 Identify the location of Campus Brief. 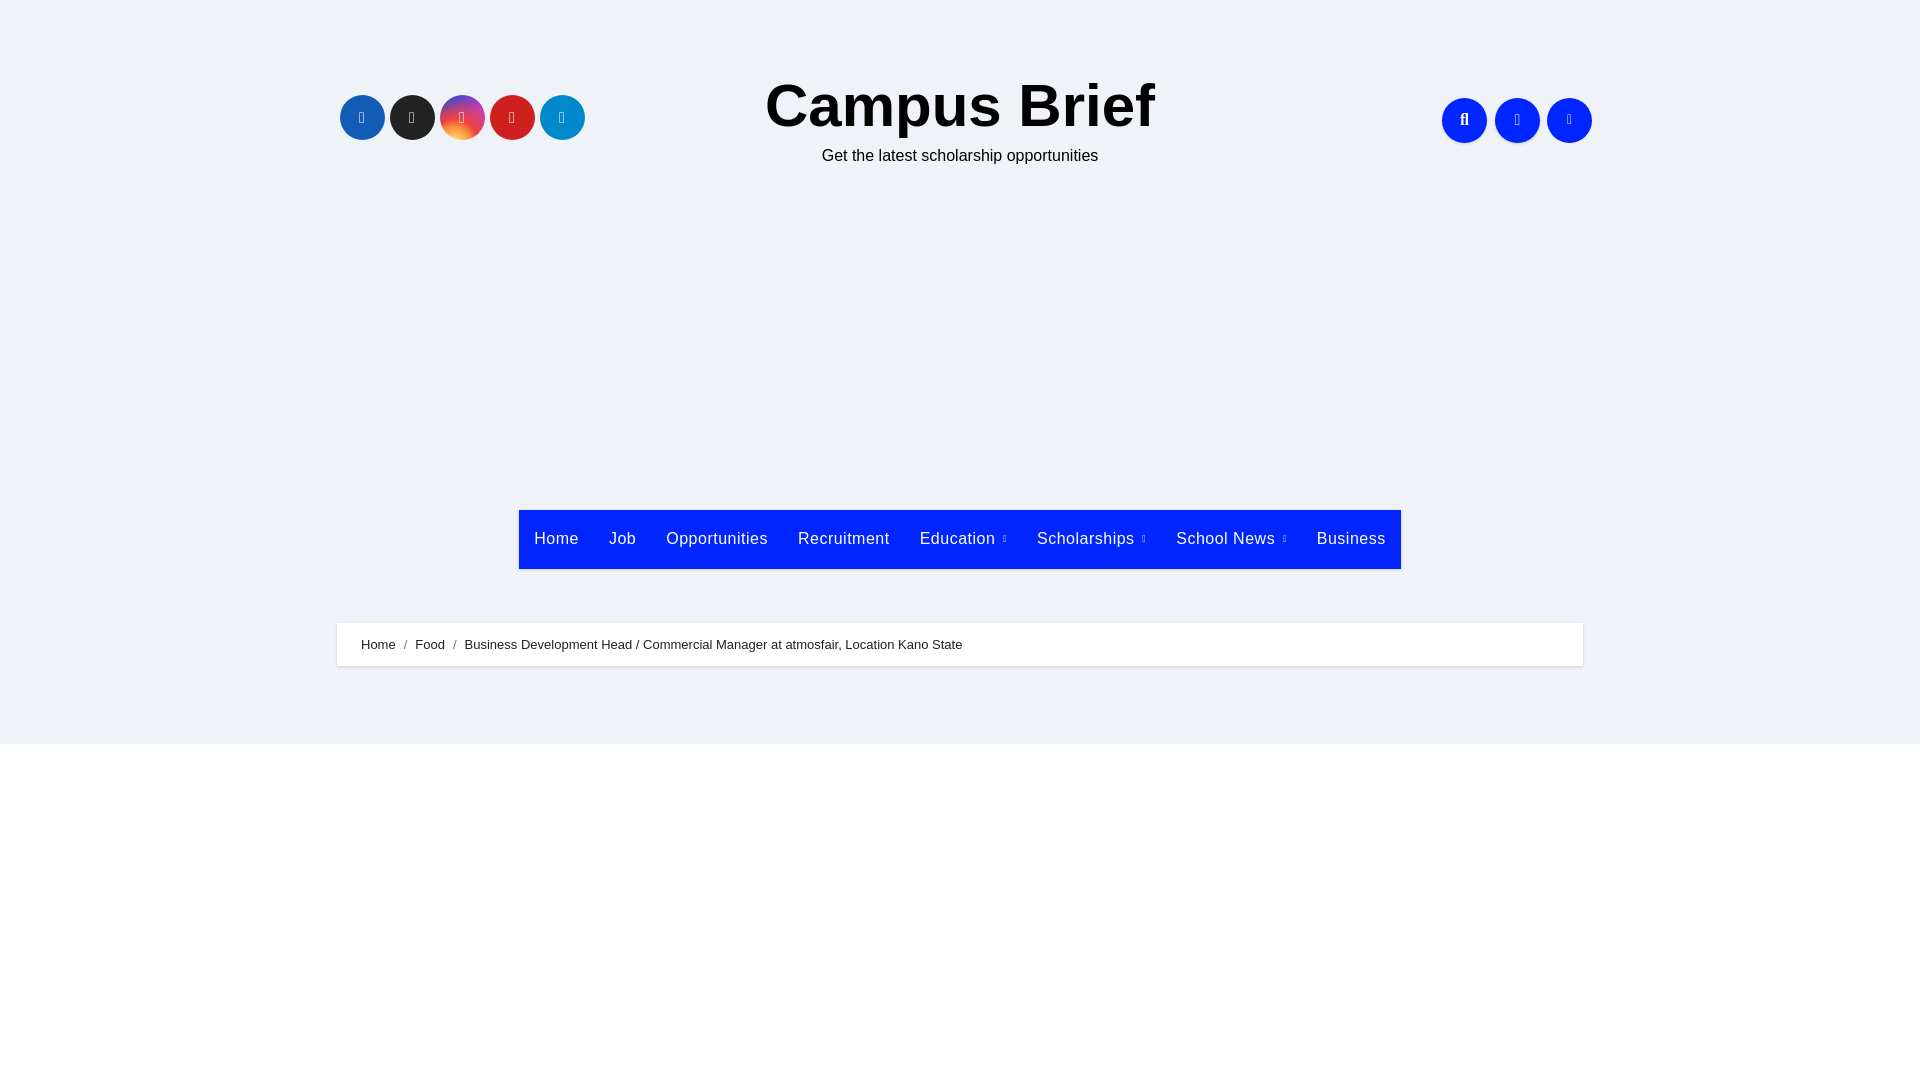
(960, 106).